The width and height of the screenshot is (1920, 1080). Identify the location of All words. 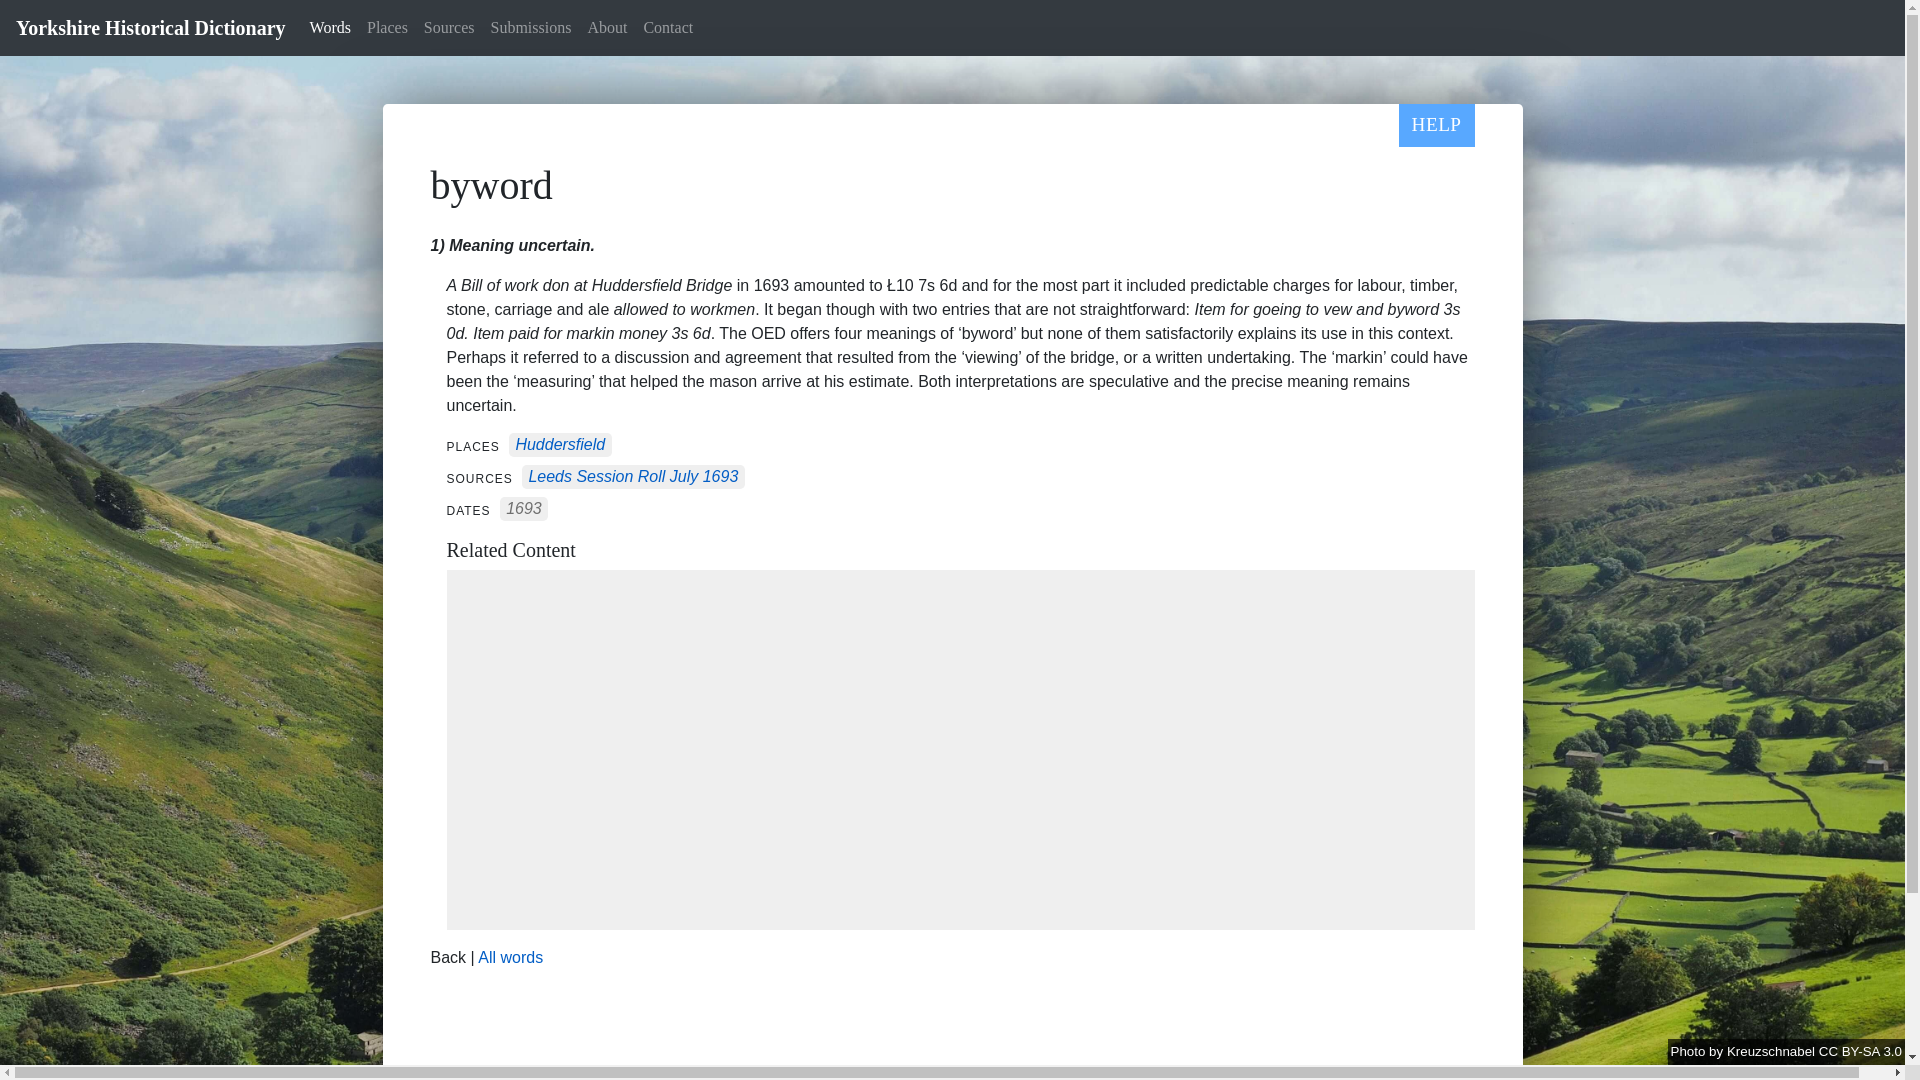
(510, 957).